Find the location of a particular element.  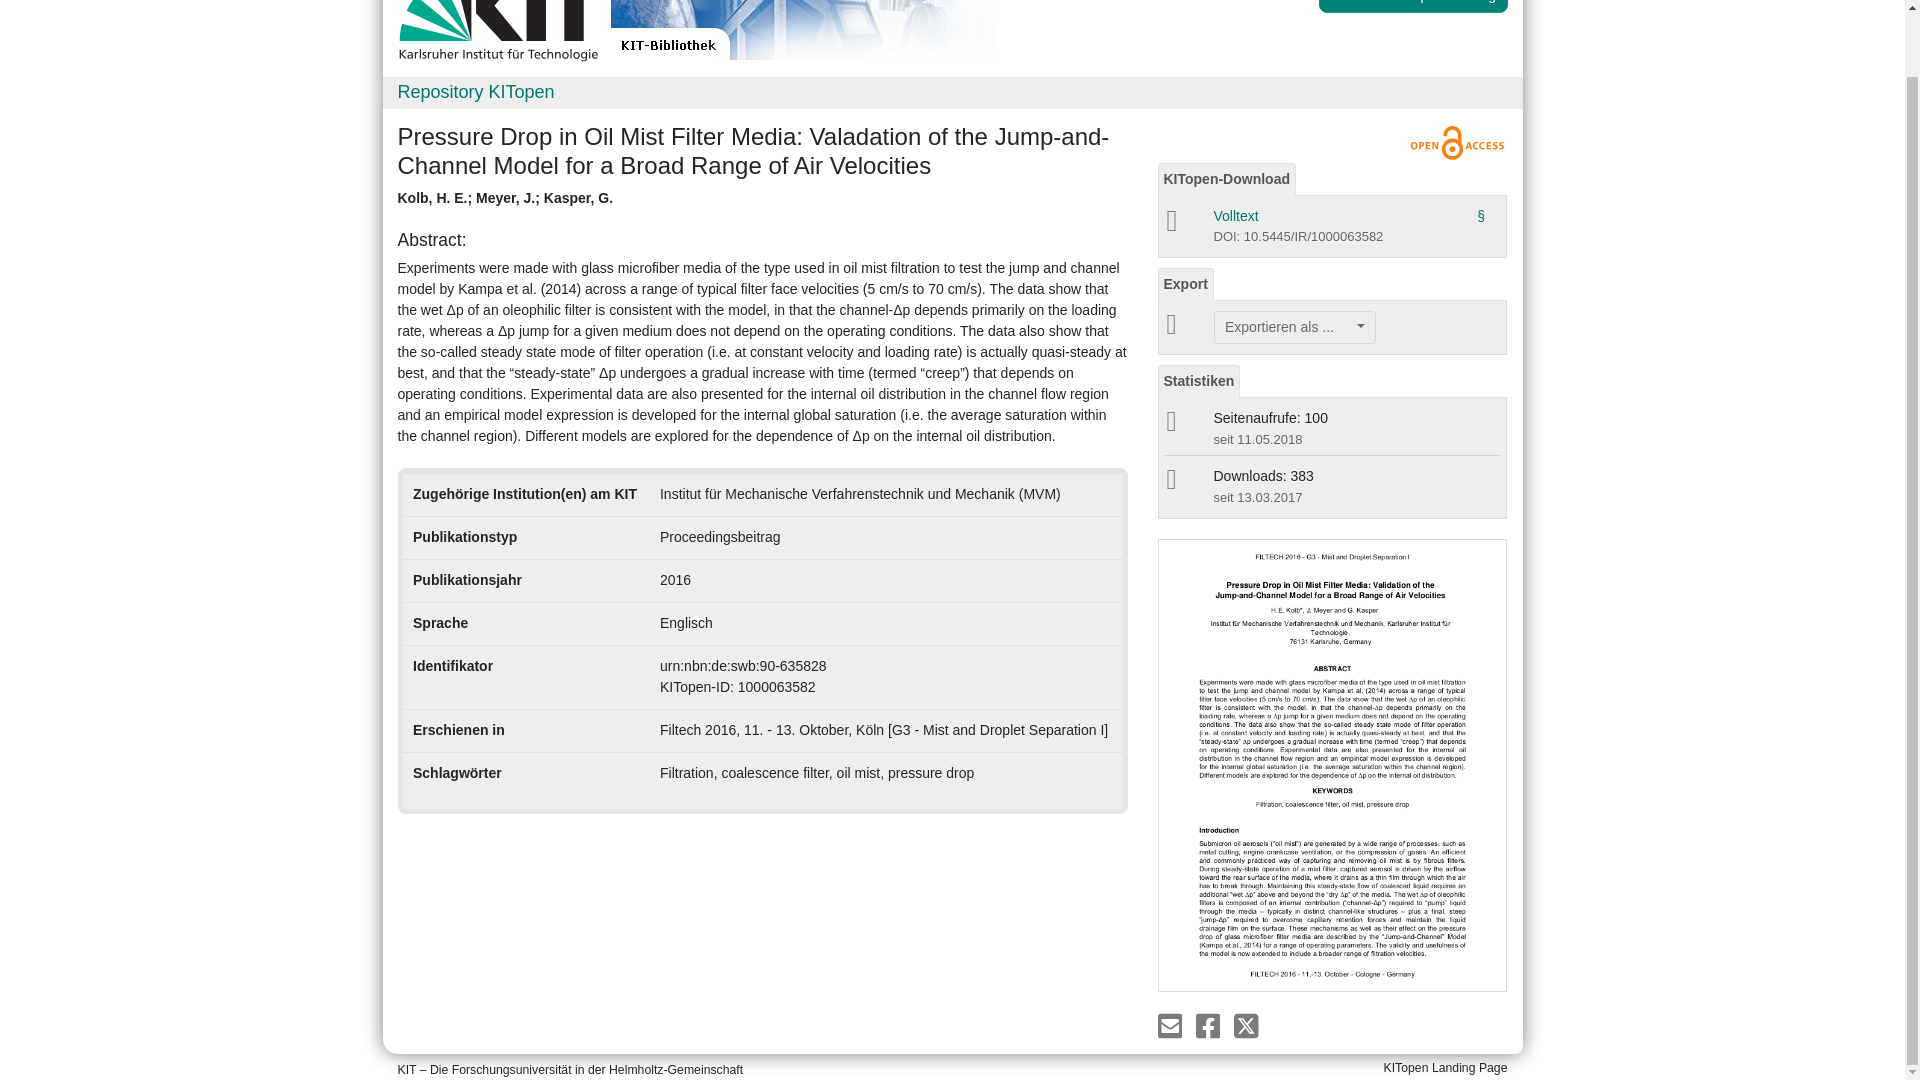

Export is located at coordinates (1185, 284).